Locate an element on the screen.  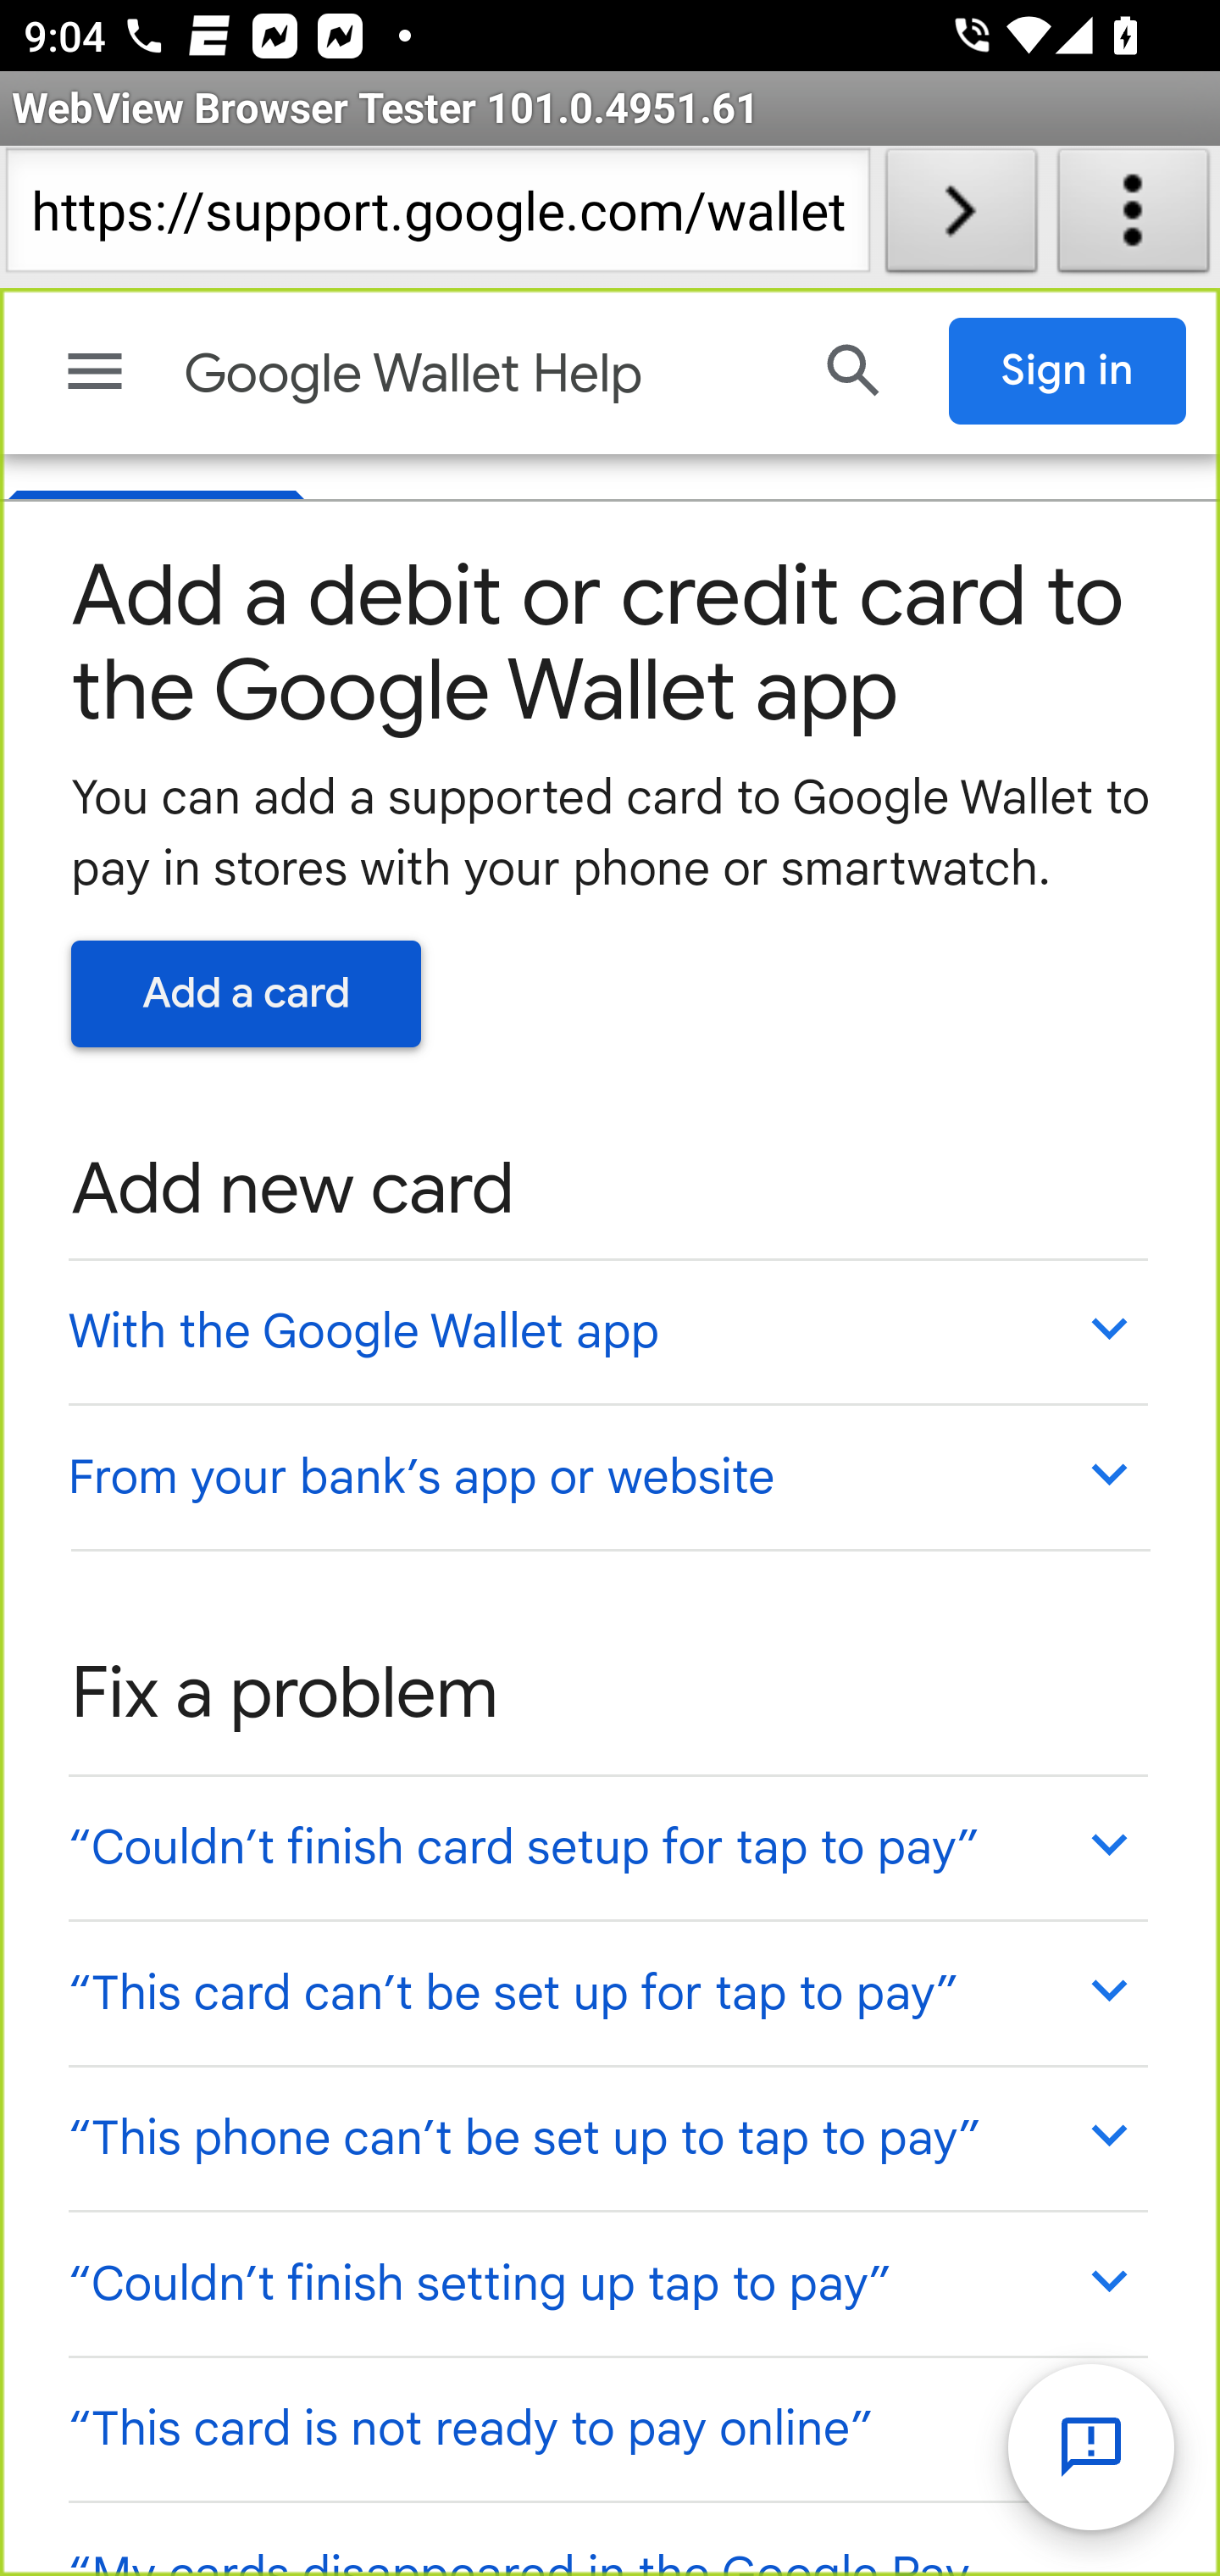
Google Wallet Help is located at coordinates (480, 375).